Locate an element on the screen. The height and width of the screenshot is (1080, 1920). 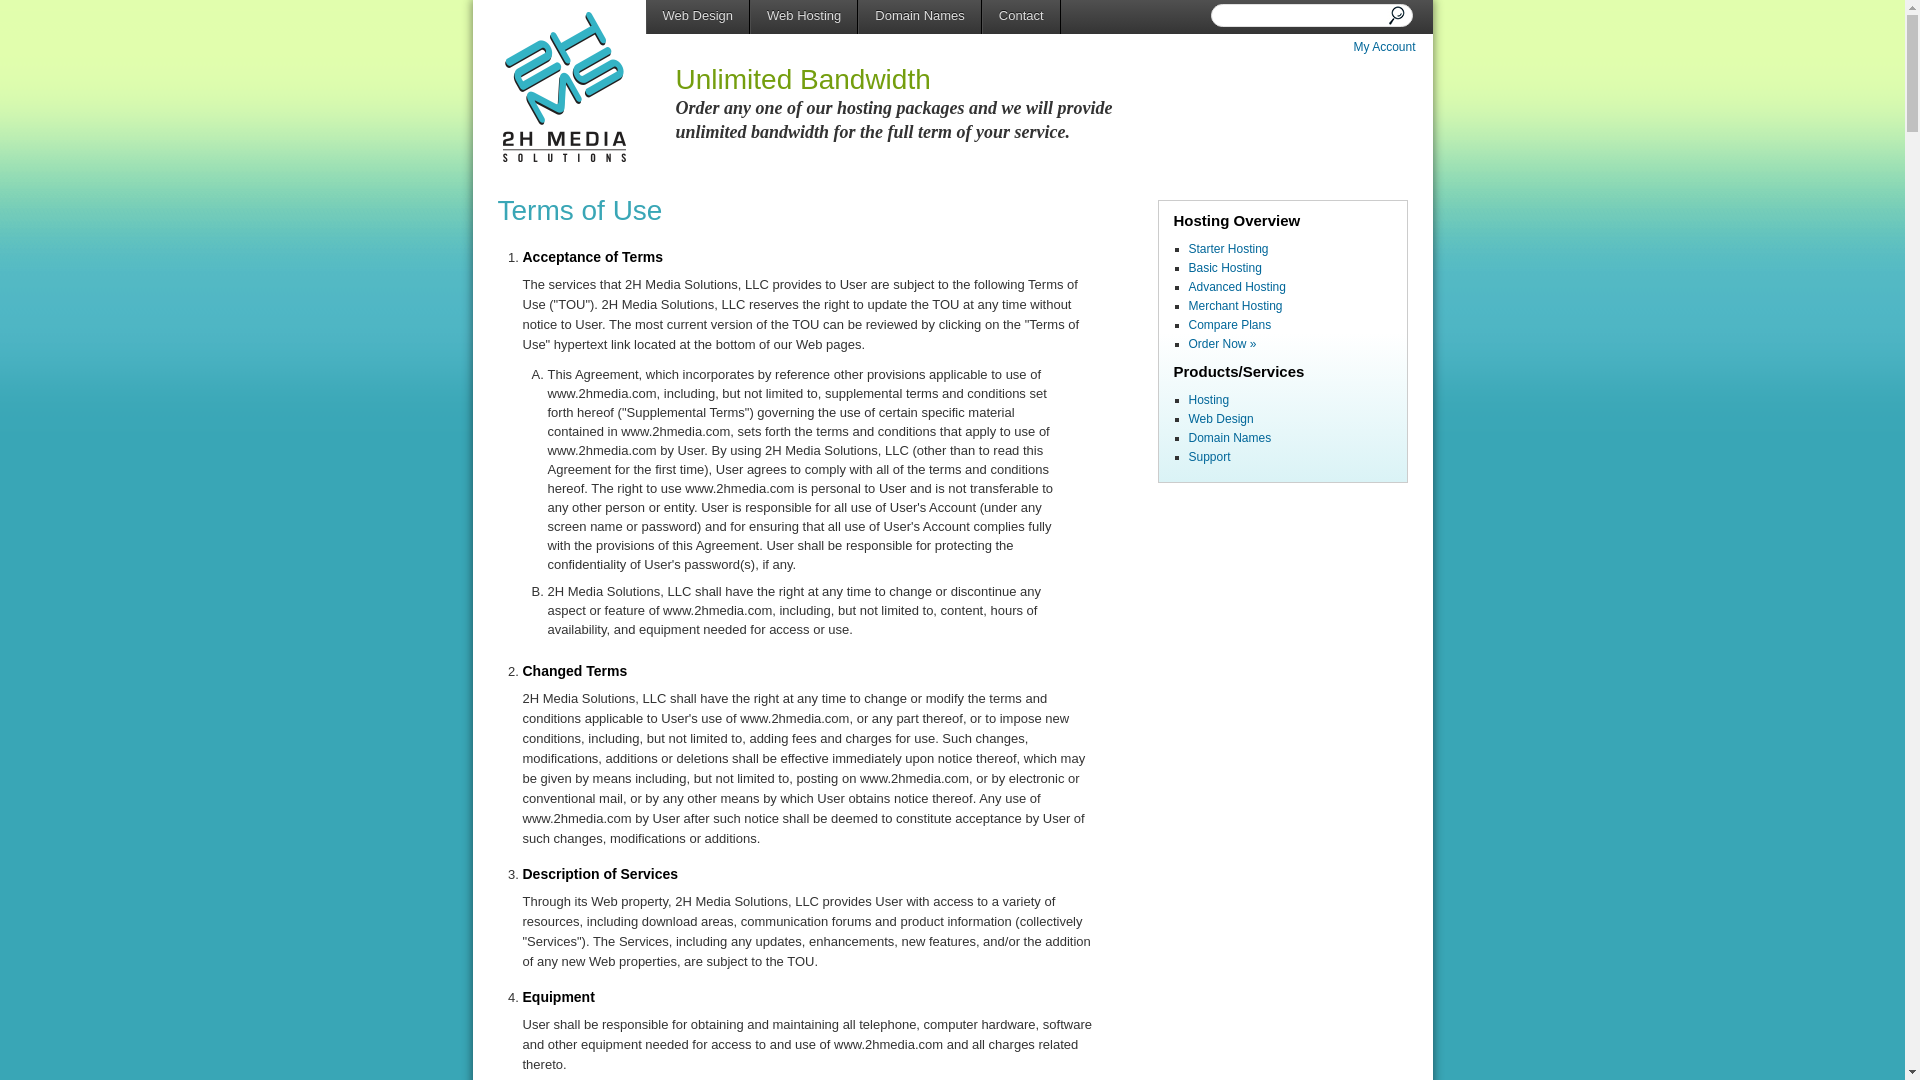
Starter Hosting is located at coordinates (1228, 249).